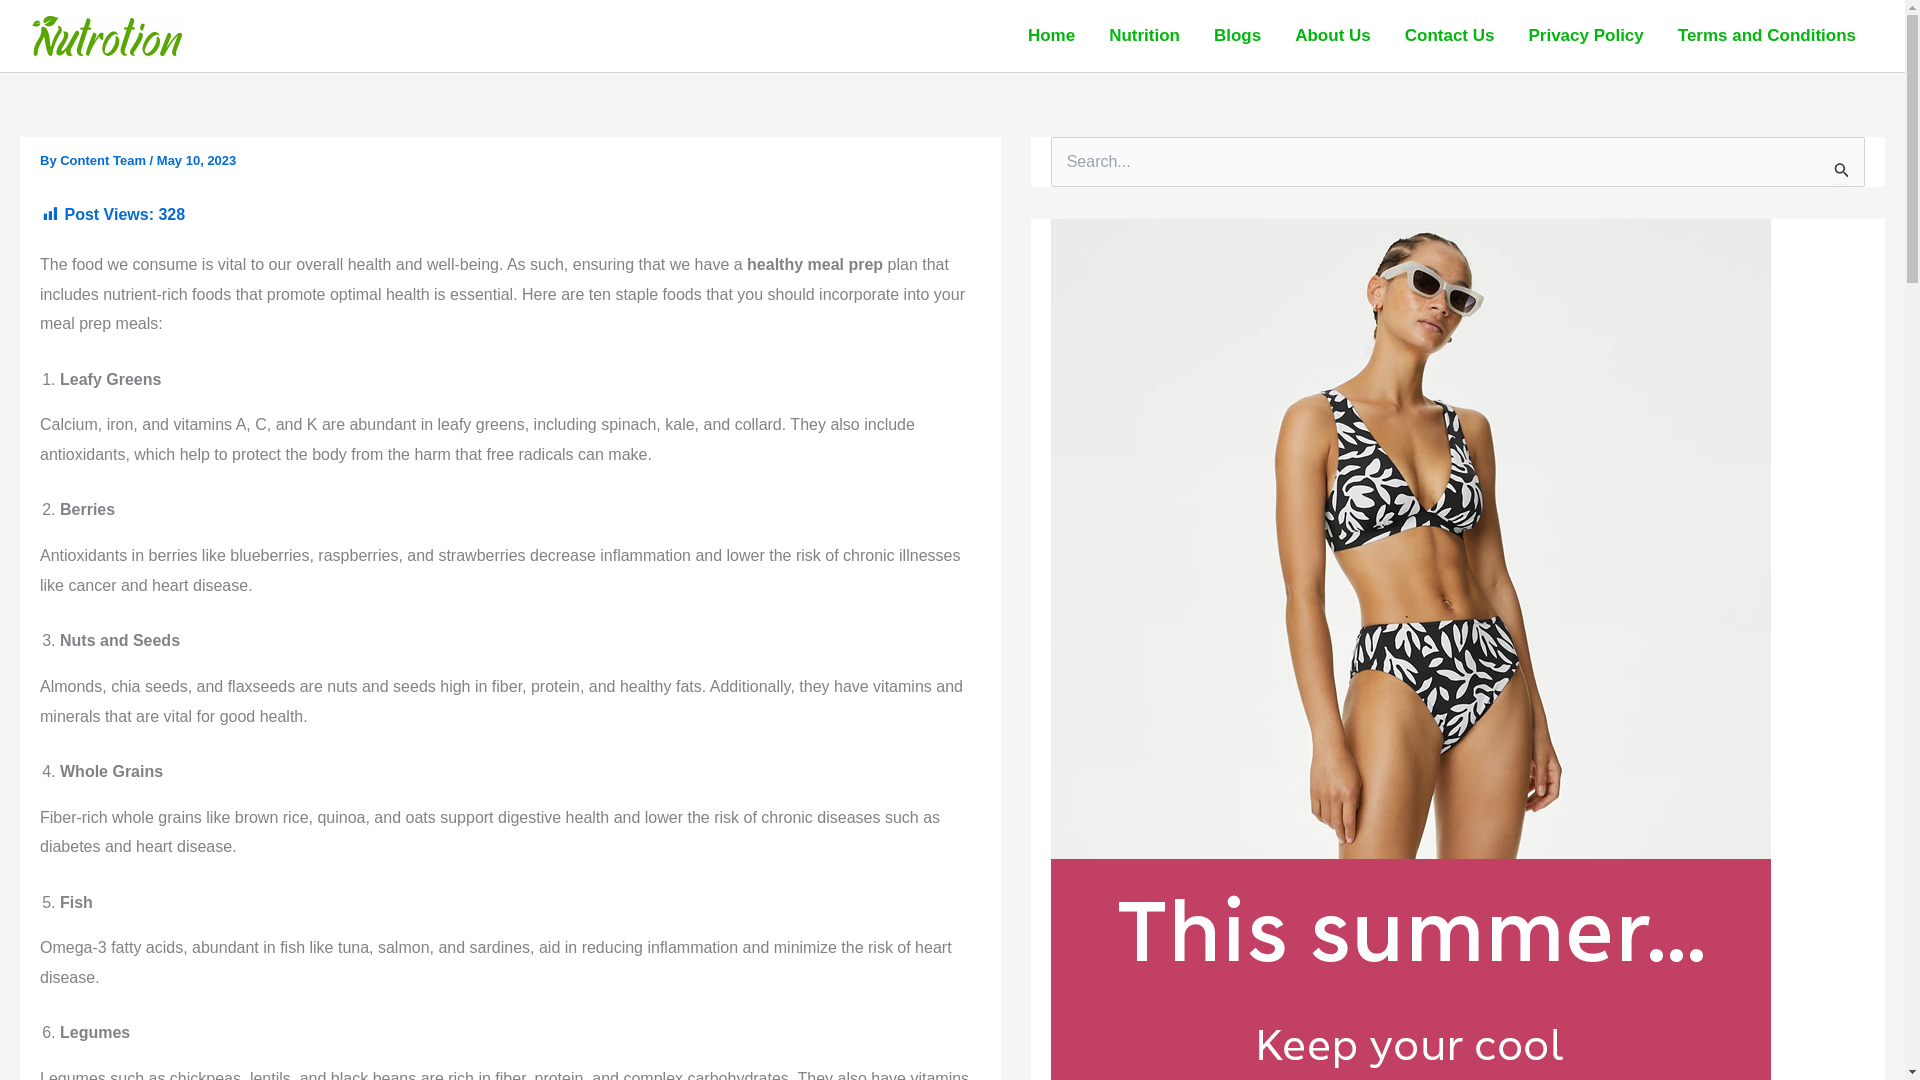 This screenshot has height=1080, width=1920. I want to click on Blogs, so click(1237, 36).